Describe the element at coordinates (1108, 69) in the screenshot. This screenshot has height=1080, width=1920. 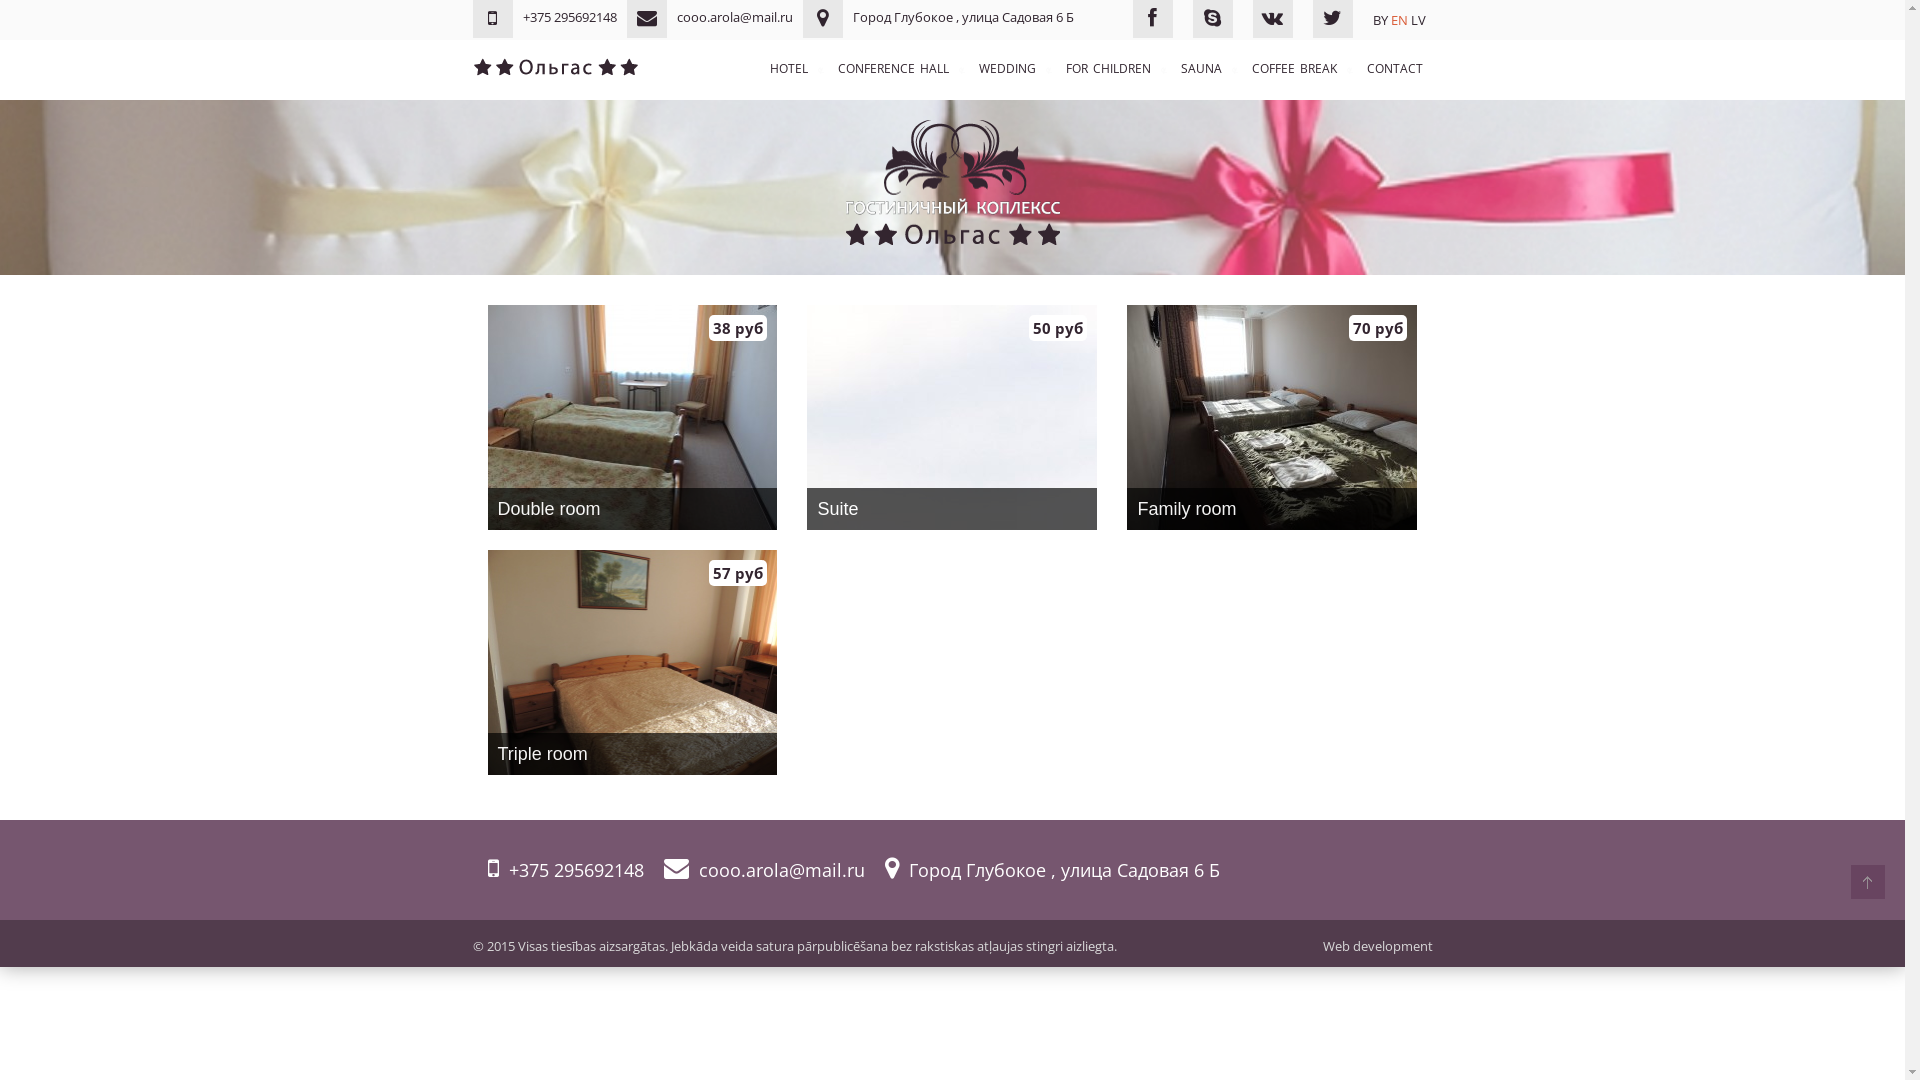
I see `FOR CHILDREN` at that location.